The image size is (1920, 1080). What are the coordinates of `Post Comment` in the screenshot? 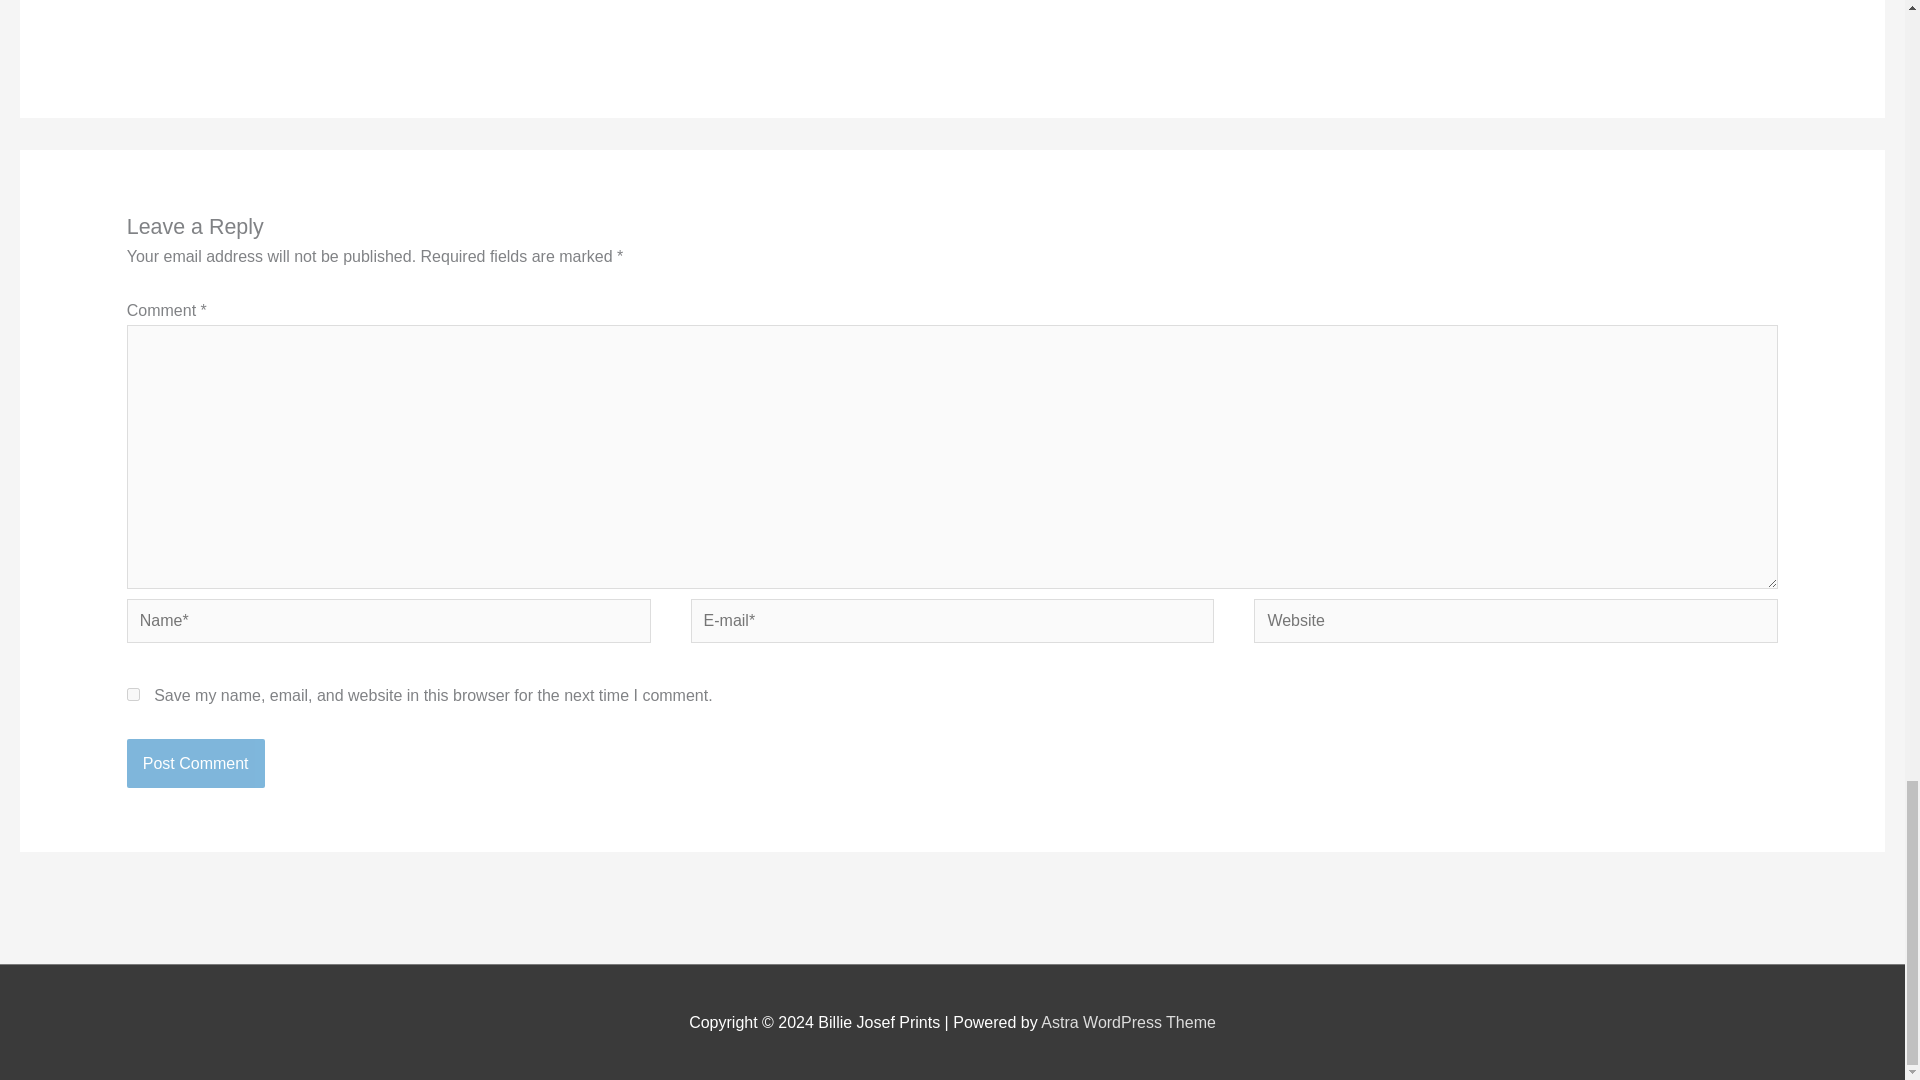 It's located at (195, 763).